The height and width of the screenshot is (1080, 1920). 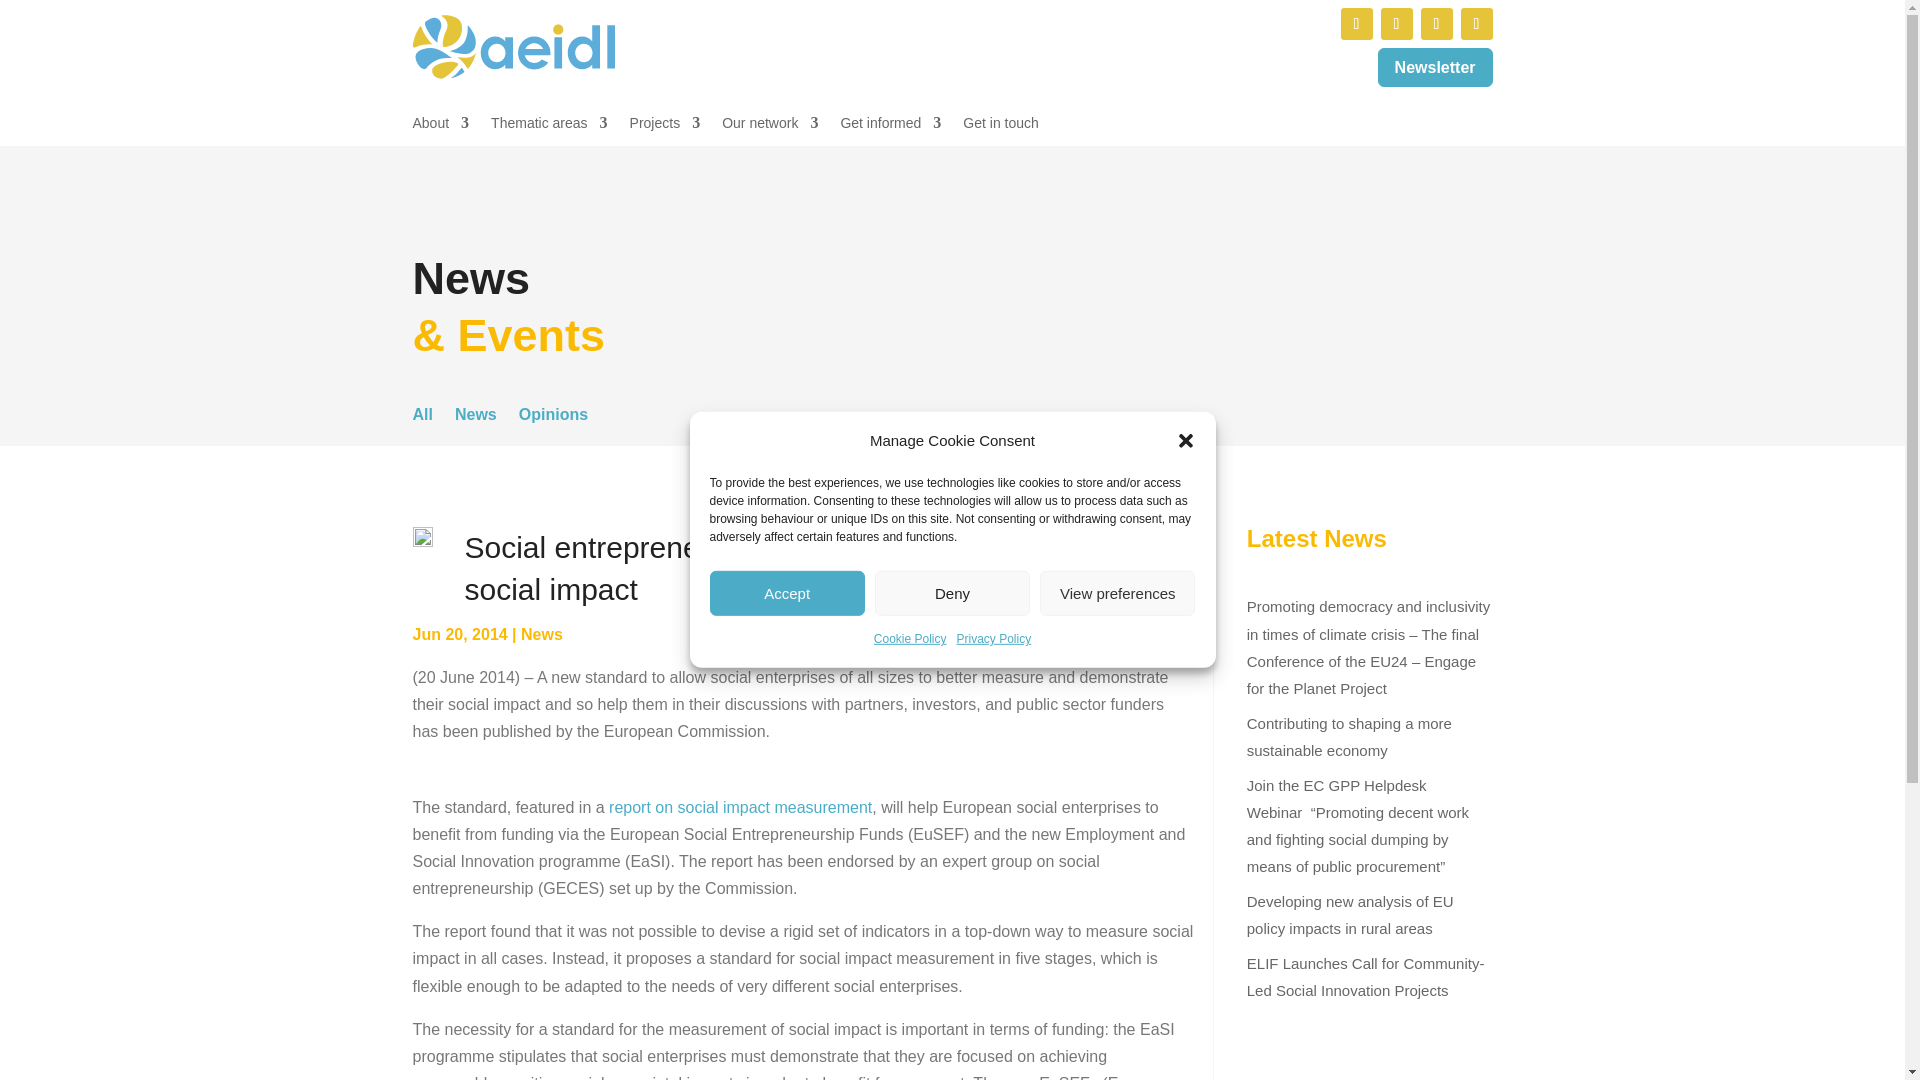 I want to click on Follow on LinkedIn, so click(x=1356, y=23).